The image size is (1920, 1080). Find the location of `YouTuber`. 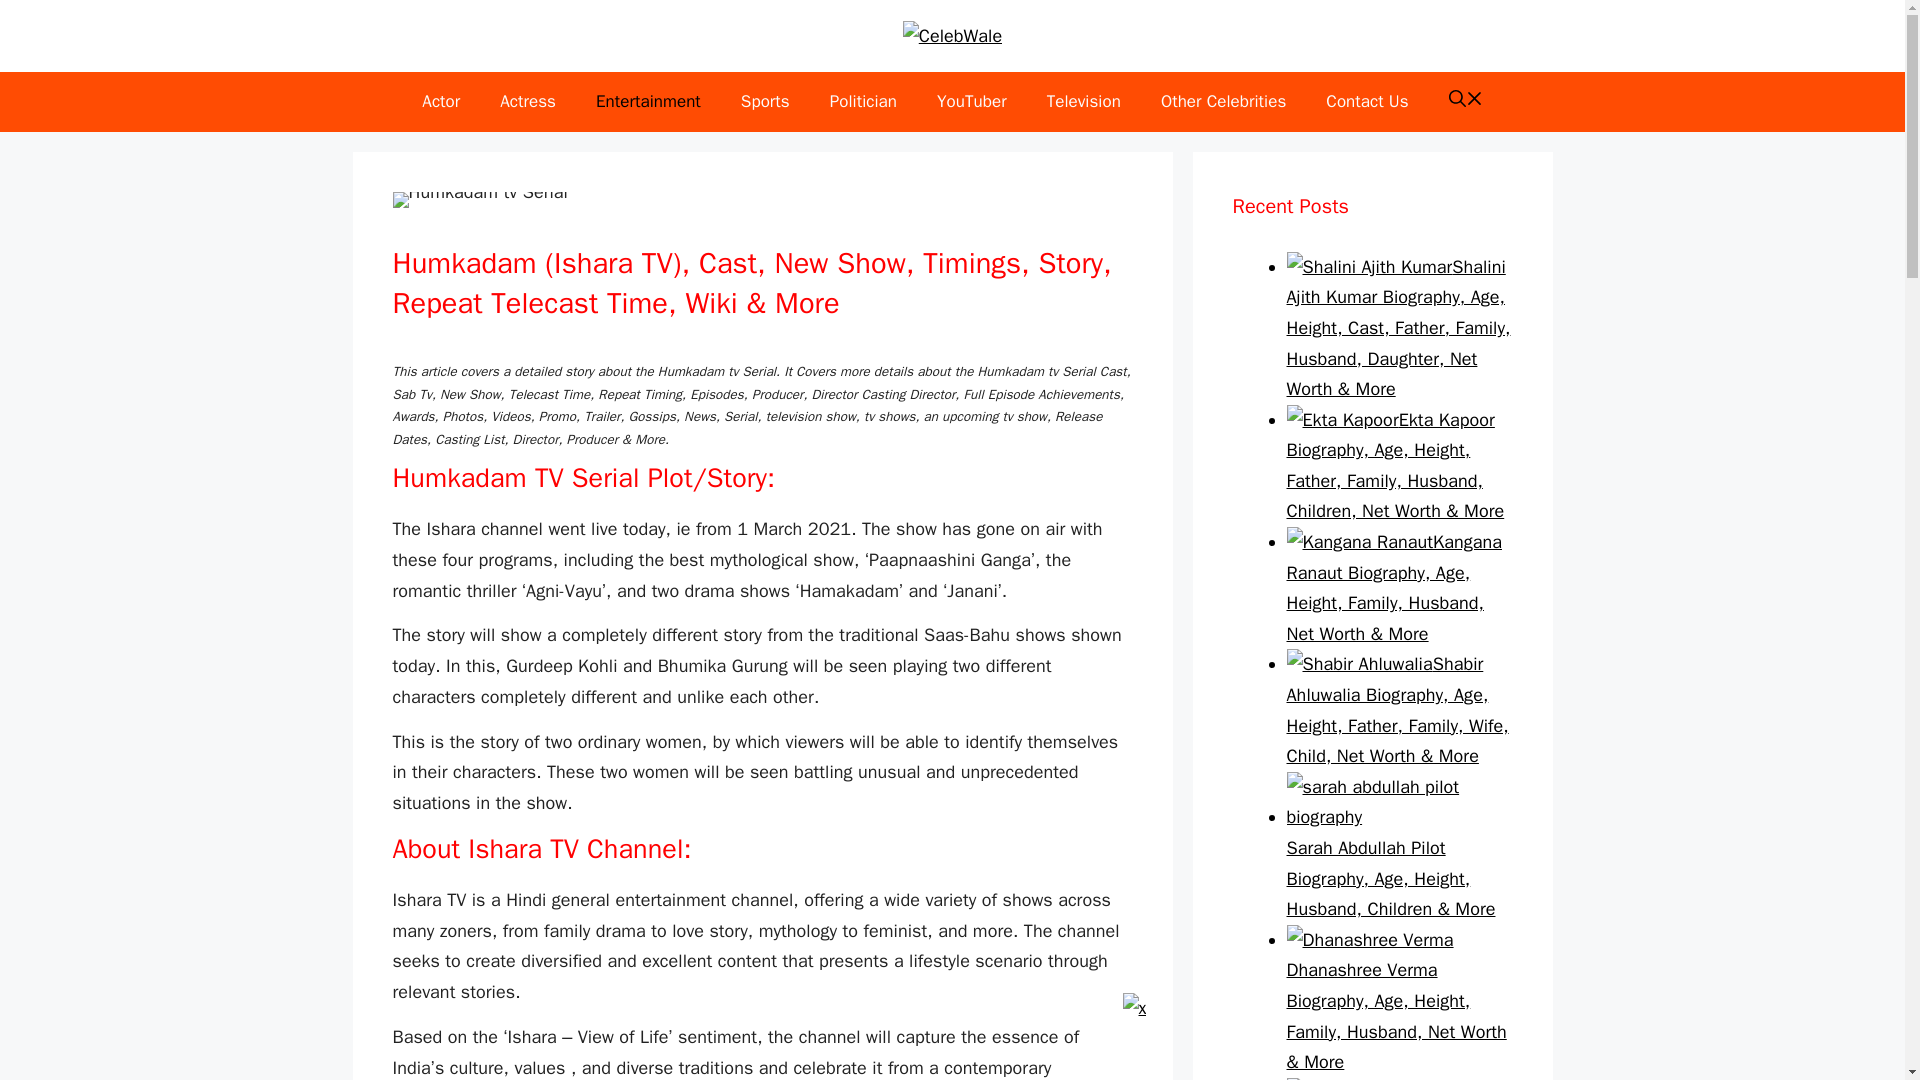

YouTuber is located at coordinates (972, 102).